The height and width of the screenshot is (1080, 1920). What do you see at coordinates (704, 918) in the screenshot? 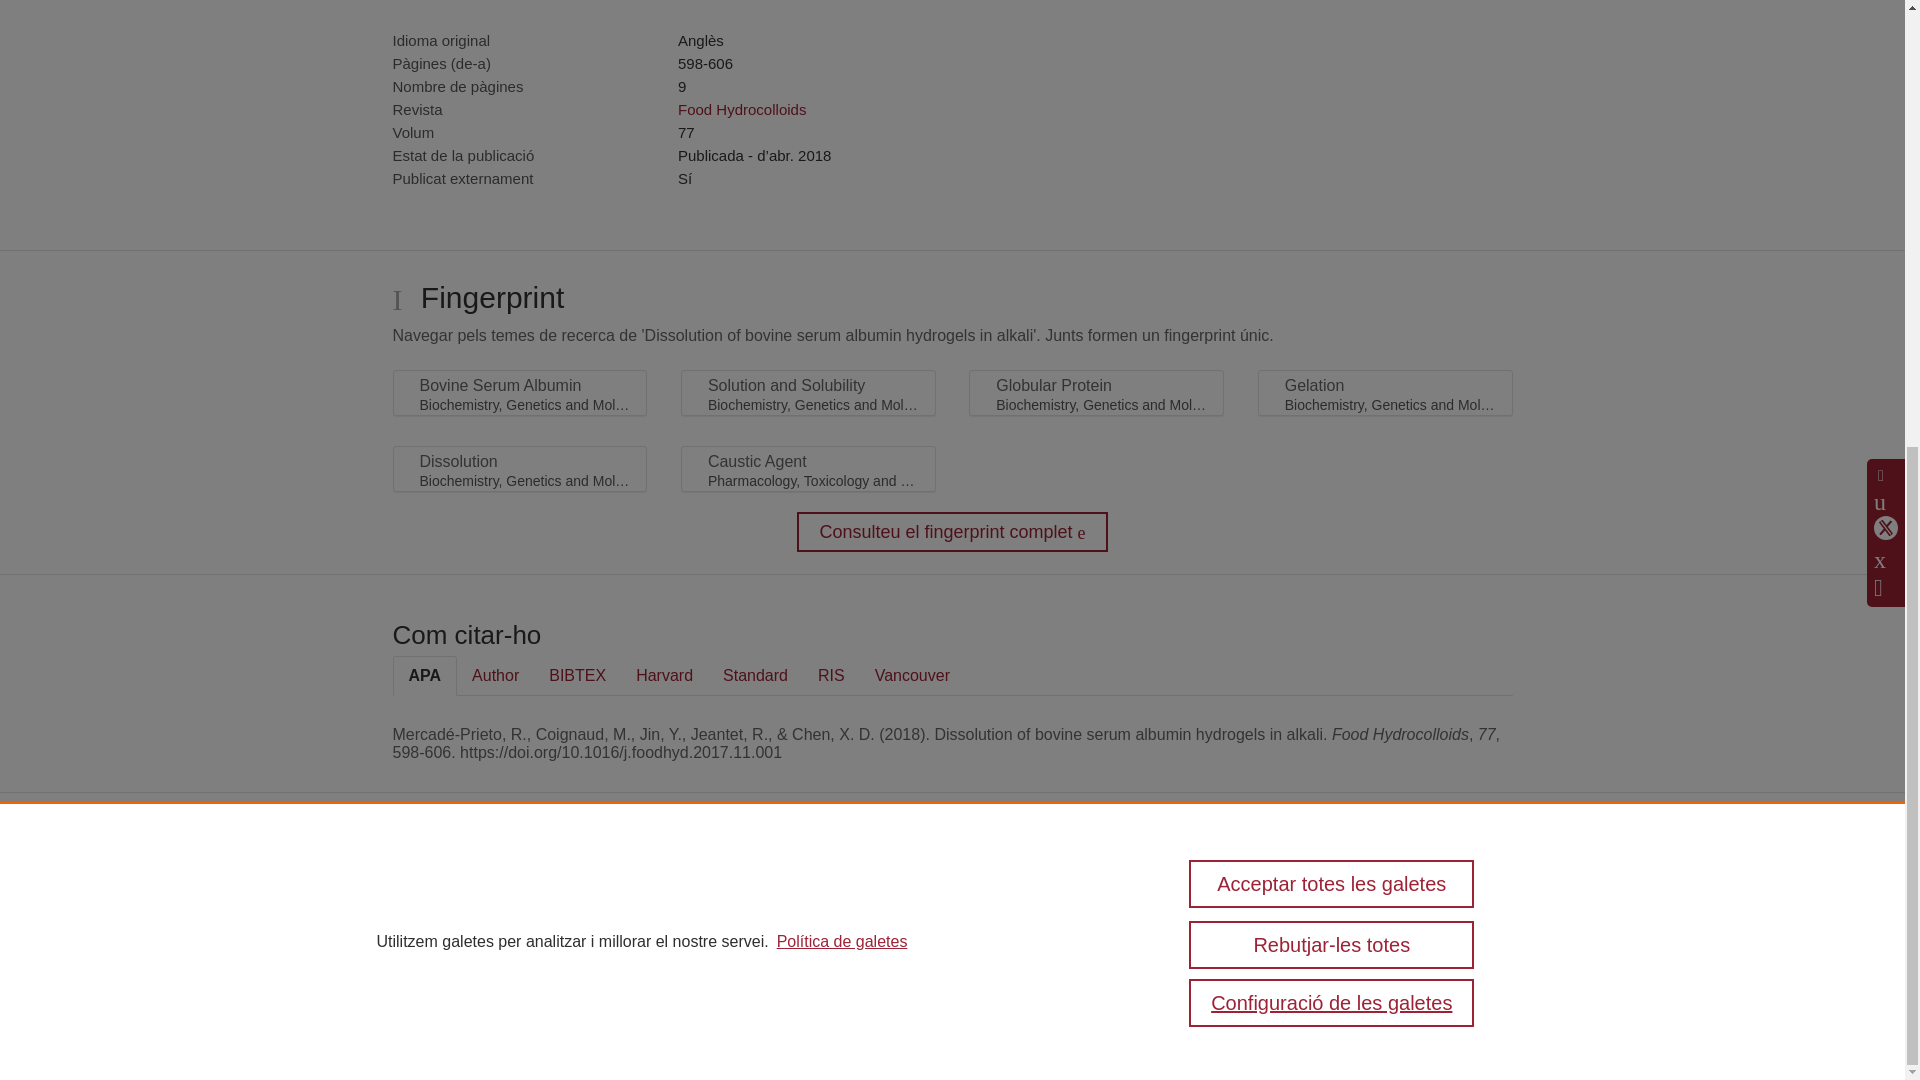
I see `Elsevier B.V.` at bounding box center [704, 918].